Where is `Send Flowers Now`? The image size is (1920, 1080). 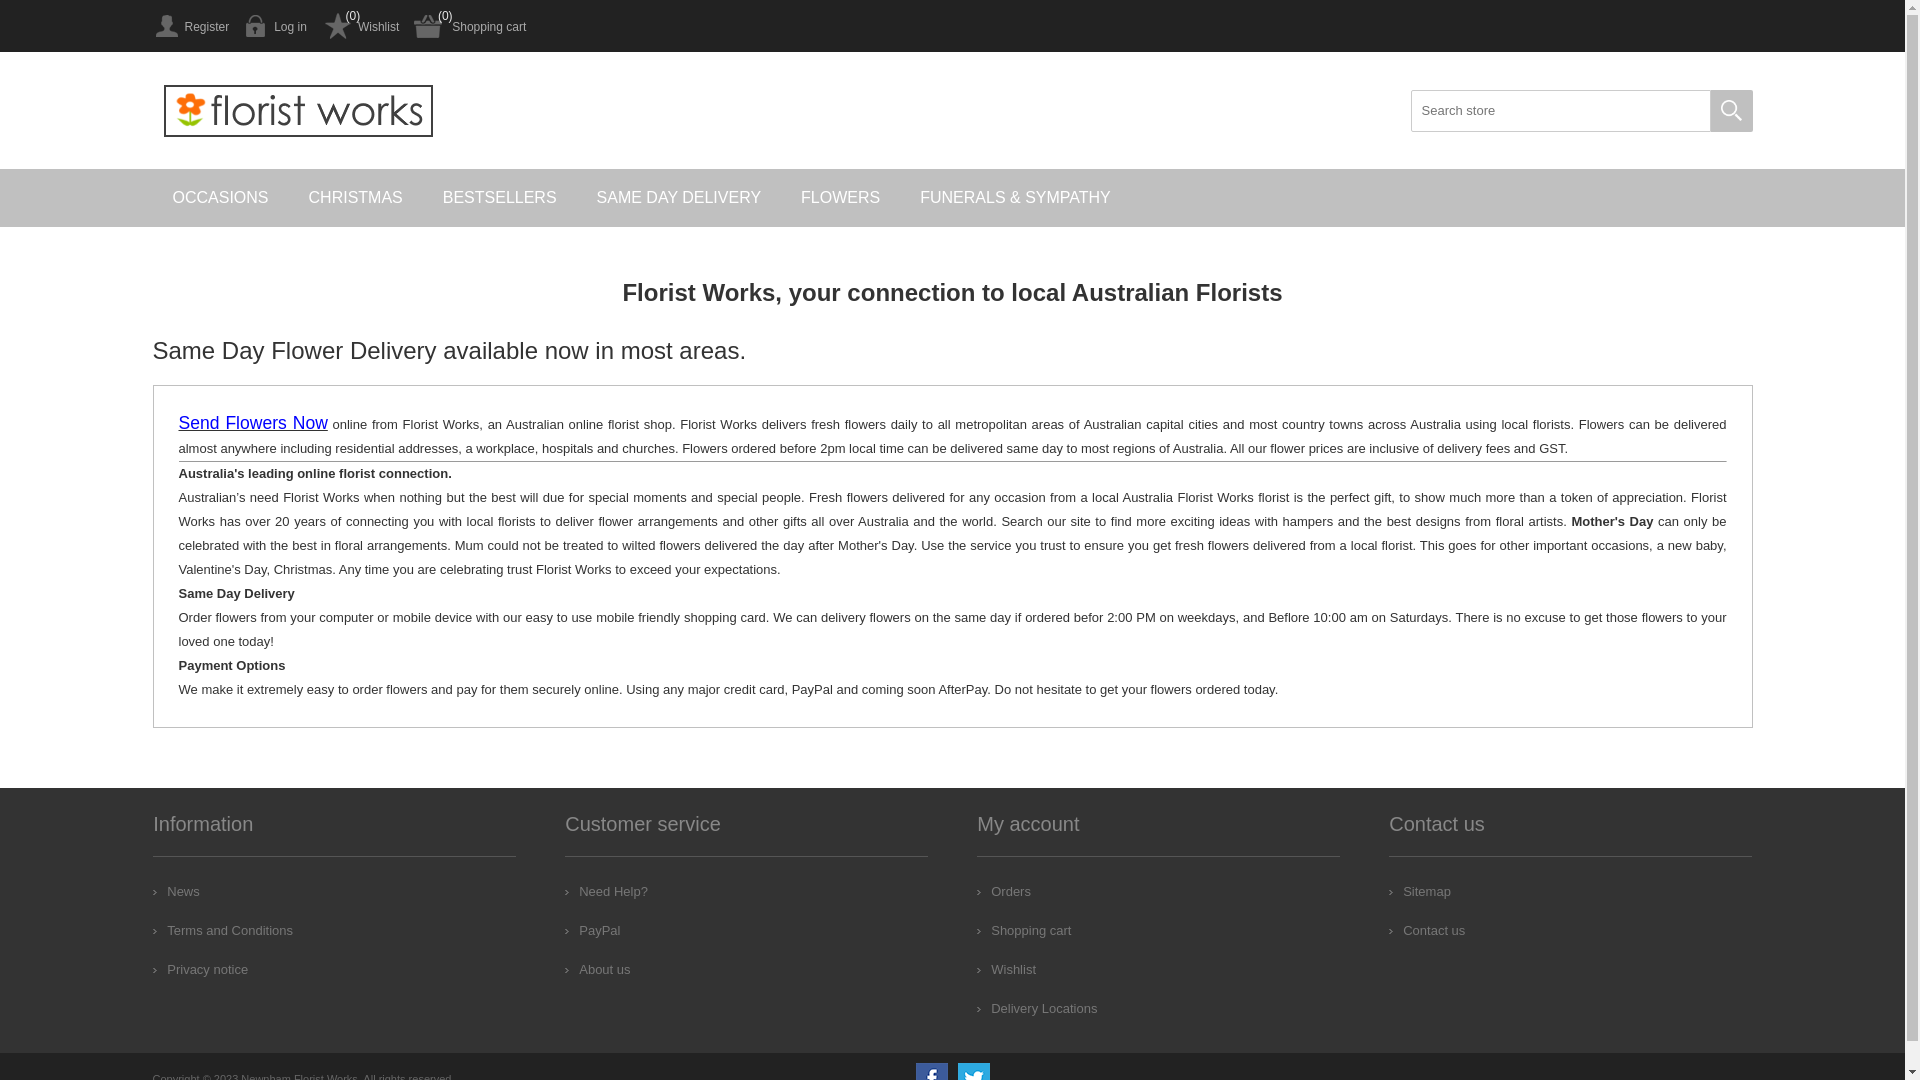
Send Flowers Now is located at coordinates (252, 424).